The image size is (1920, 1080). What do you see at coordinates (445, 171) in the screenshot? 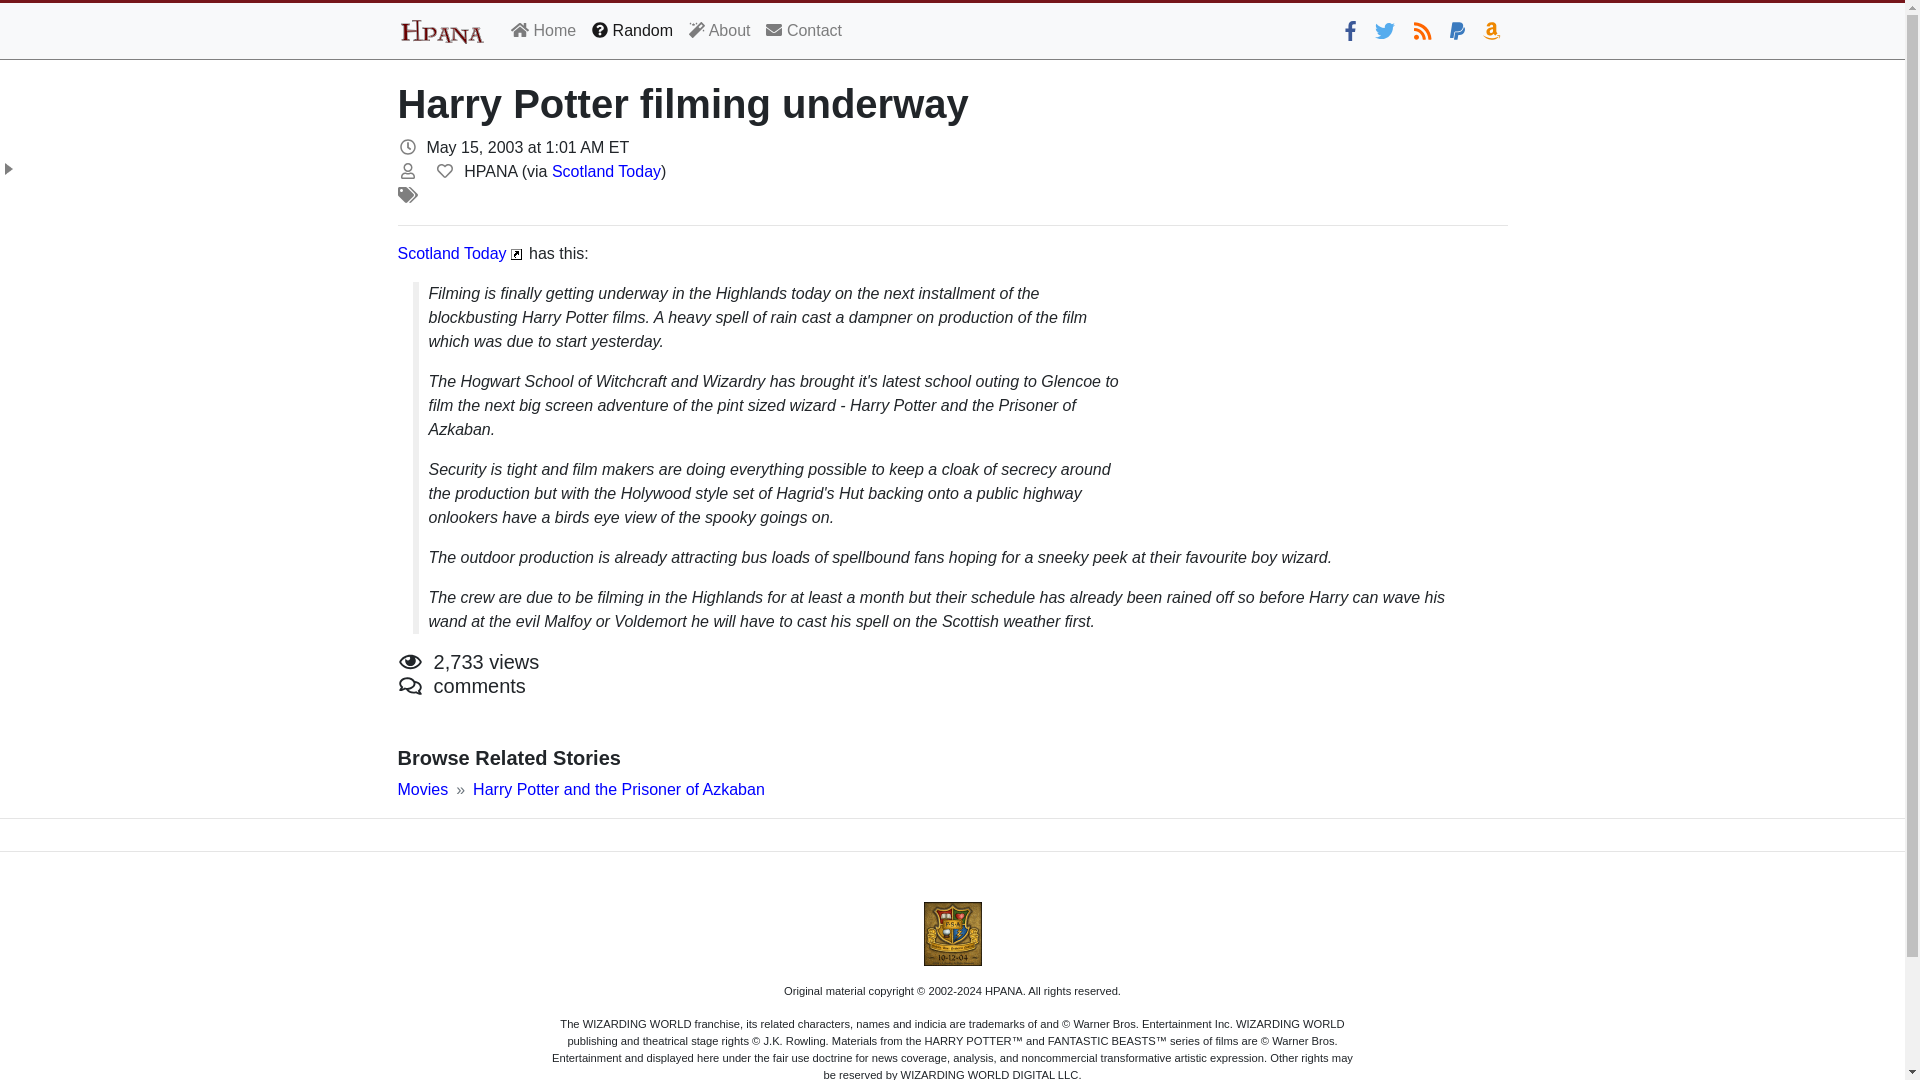
I see `Source` at bounding box center [445, 171].